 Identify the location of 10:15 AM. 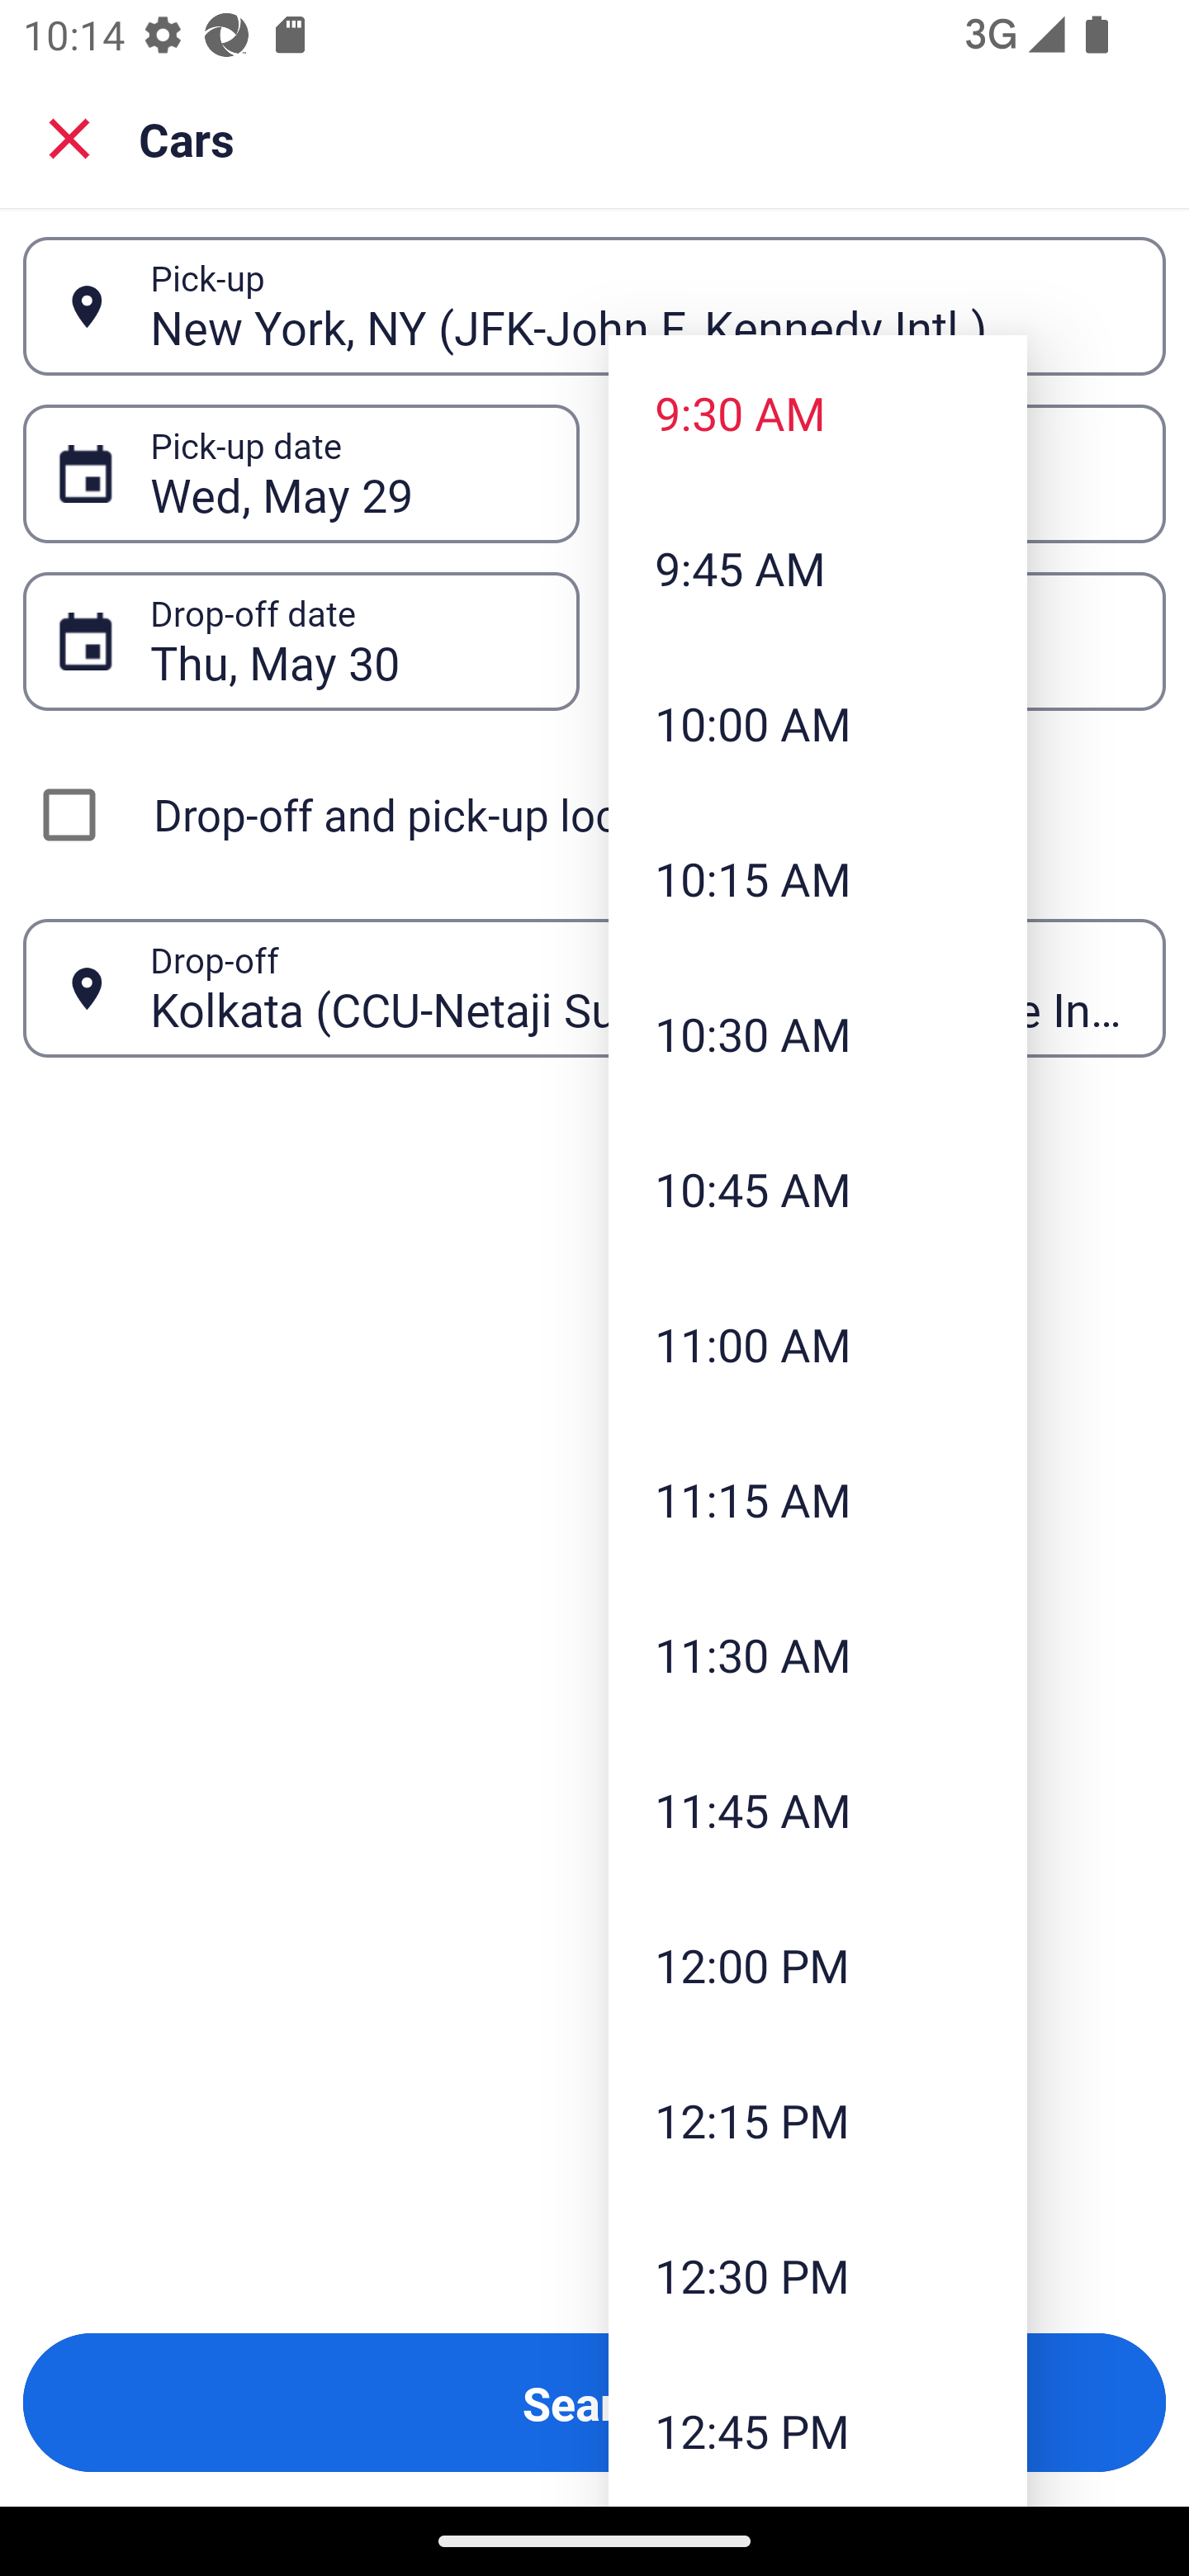
(817, 878).